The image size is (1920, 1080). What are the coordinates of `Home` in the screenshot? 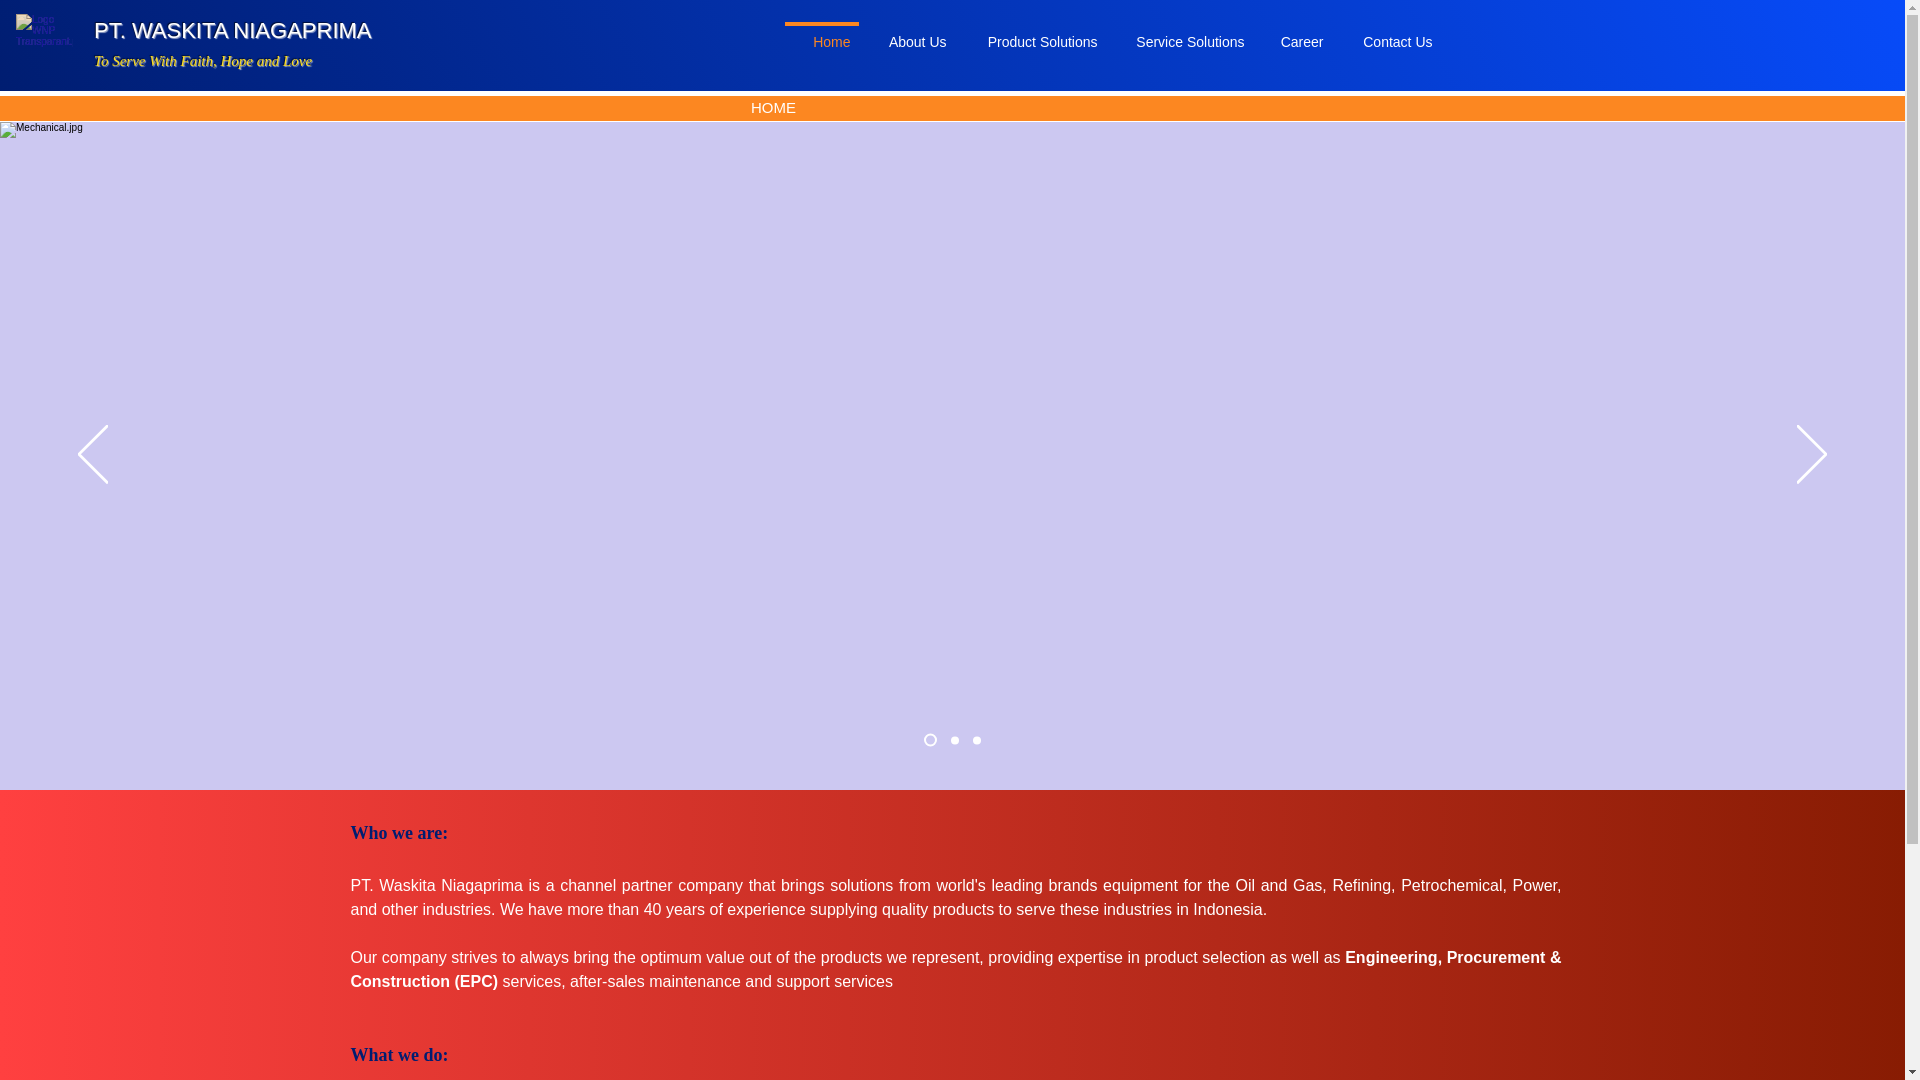 It's located at (820, 33).